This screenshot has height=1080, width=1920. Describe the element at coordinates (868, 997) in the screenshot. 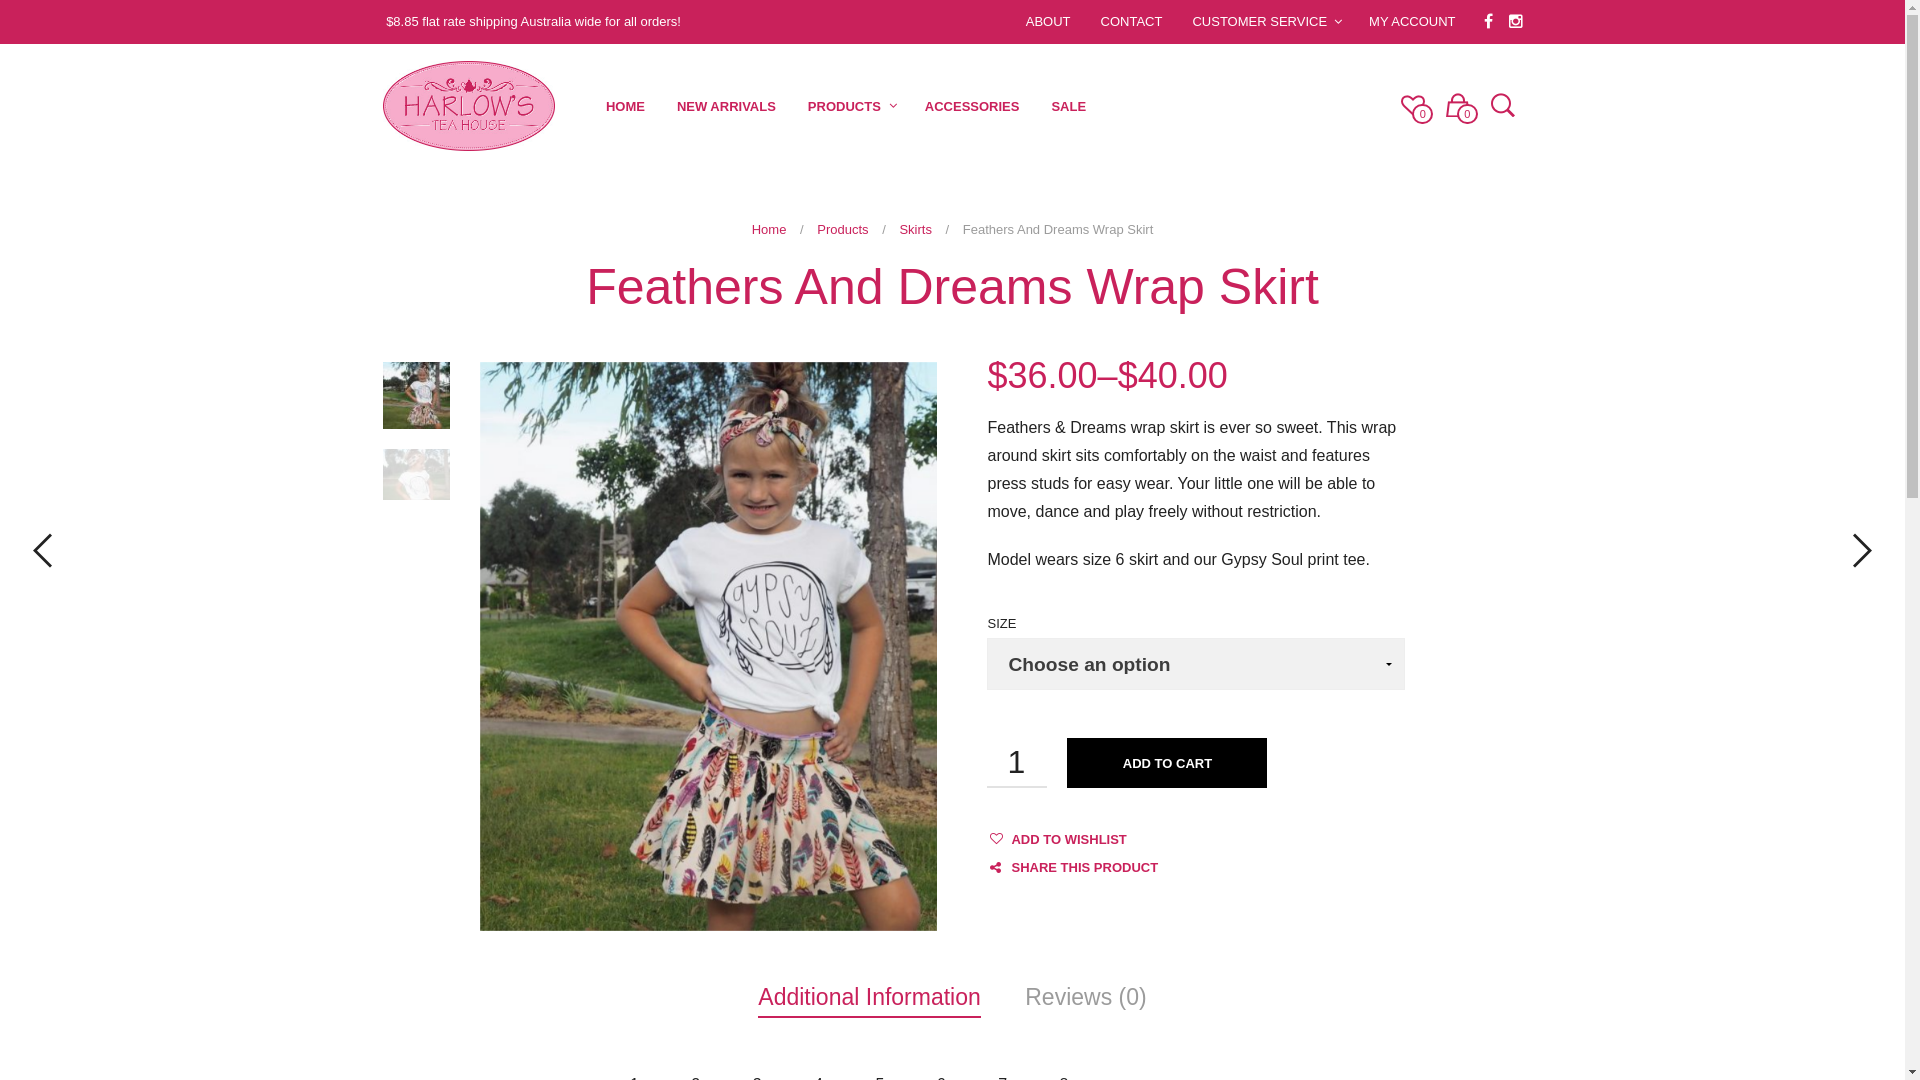

I see `Additional Information` at that location.